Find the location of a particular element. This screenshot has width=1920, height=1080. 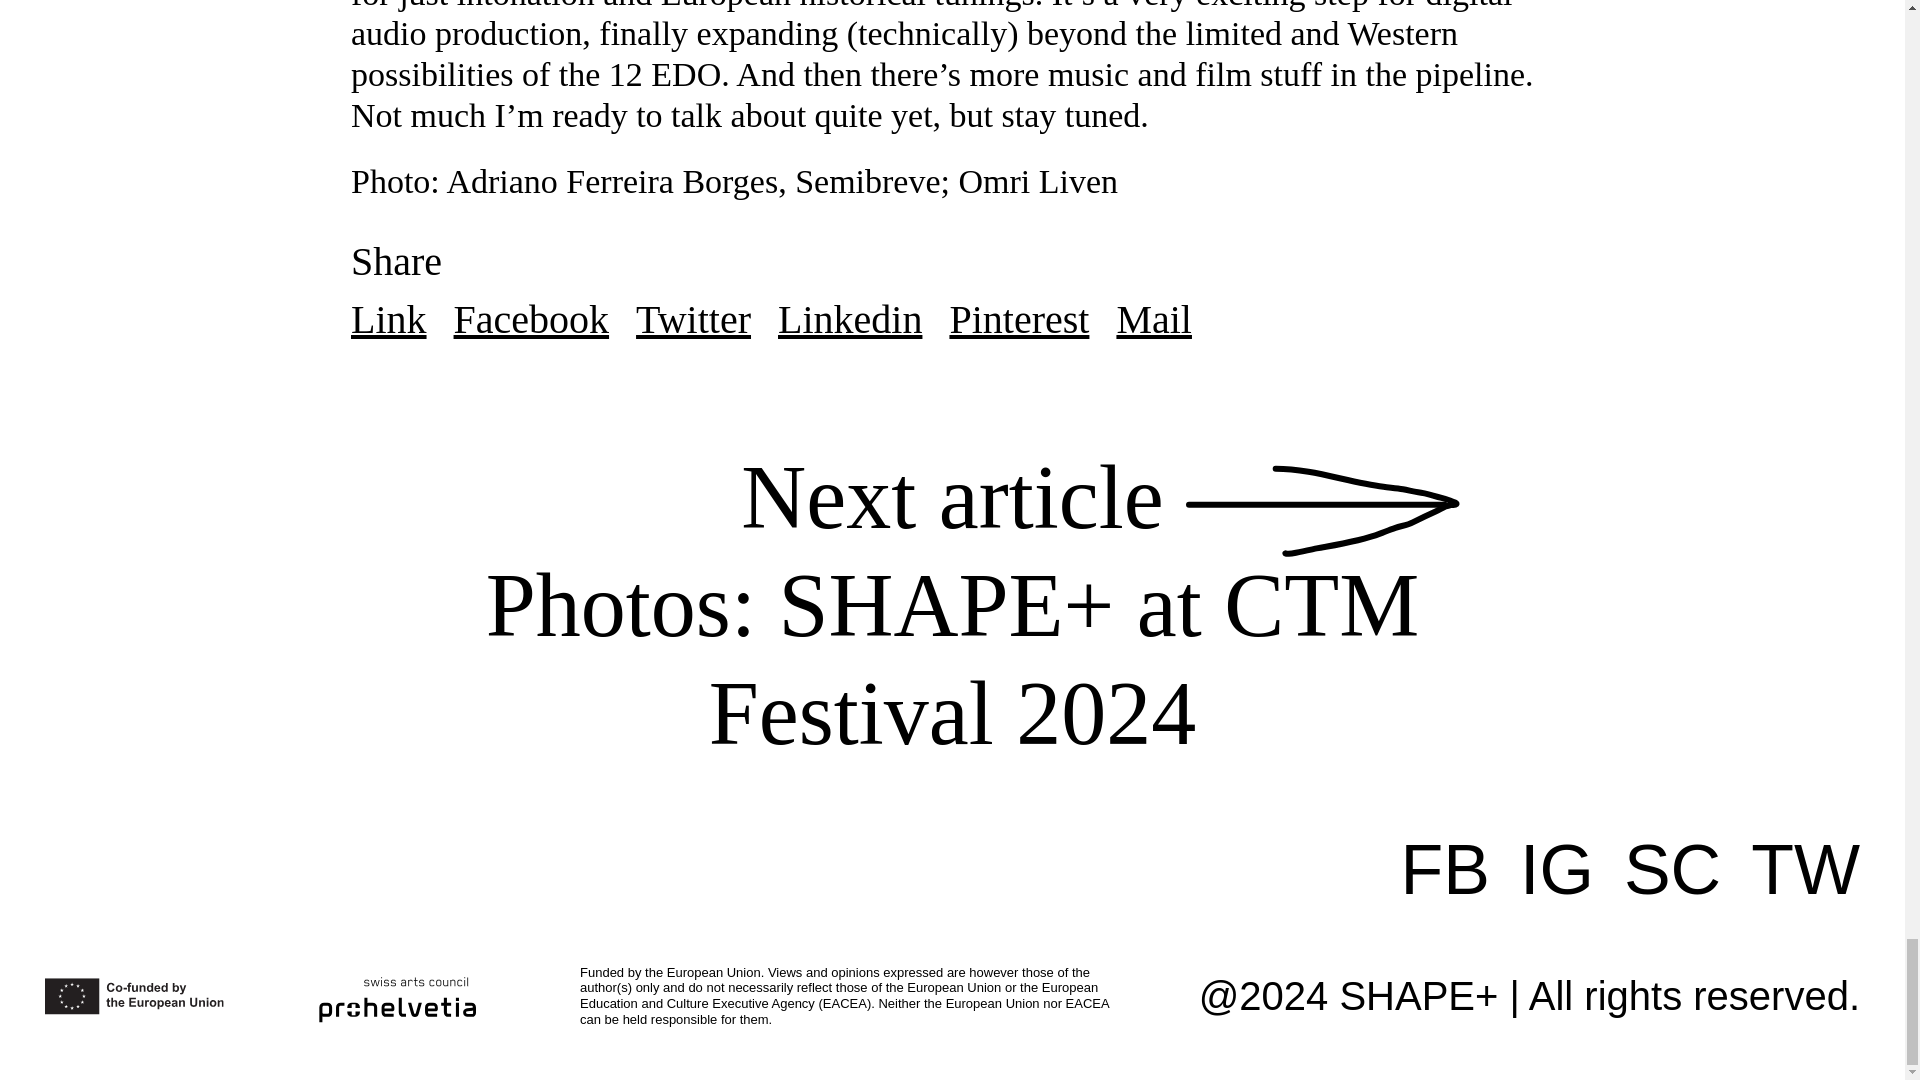

SC is located at coordinates (1672, 870).